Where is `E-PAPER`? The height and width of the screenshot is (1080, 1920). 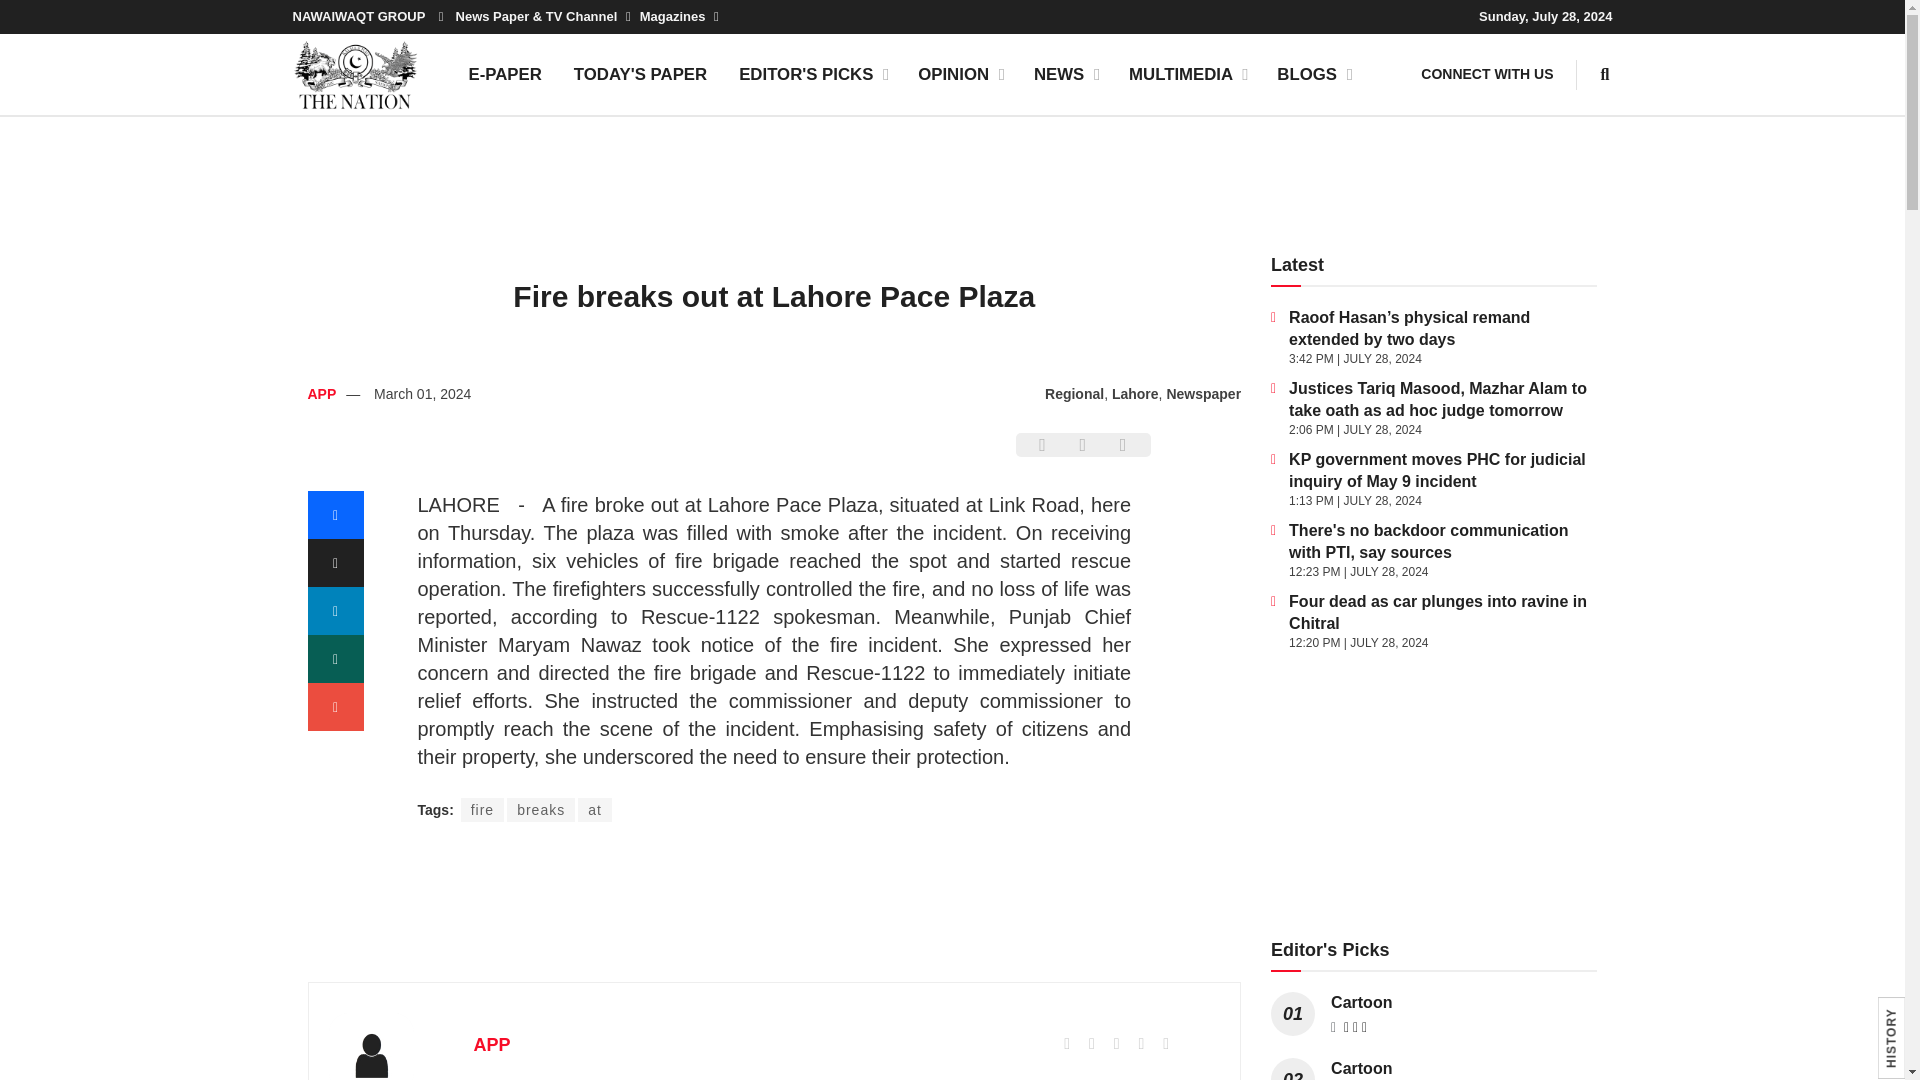
E-PAPER is located at coordinates (504, 74).